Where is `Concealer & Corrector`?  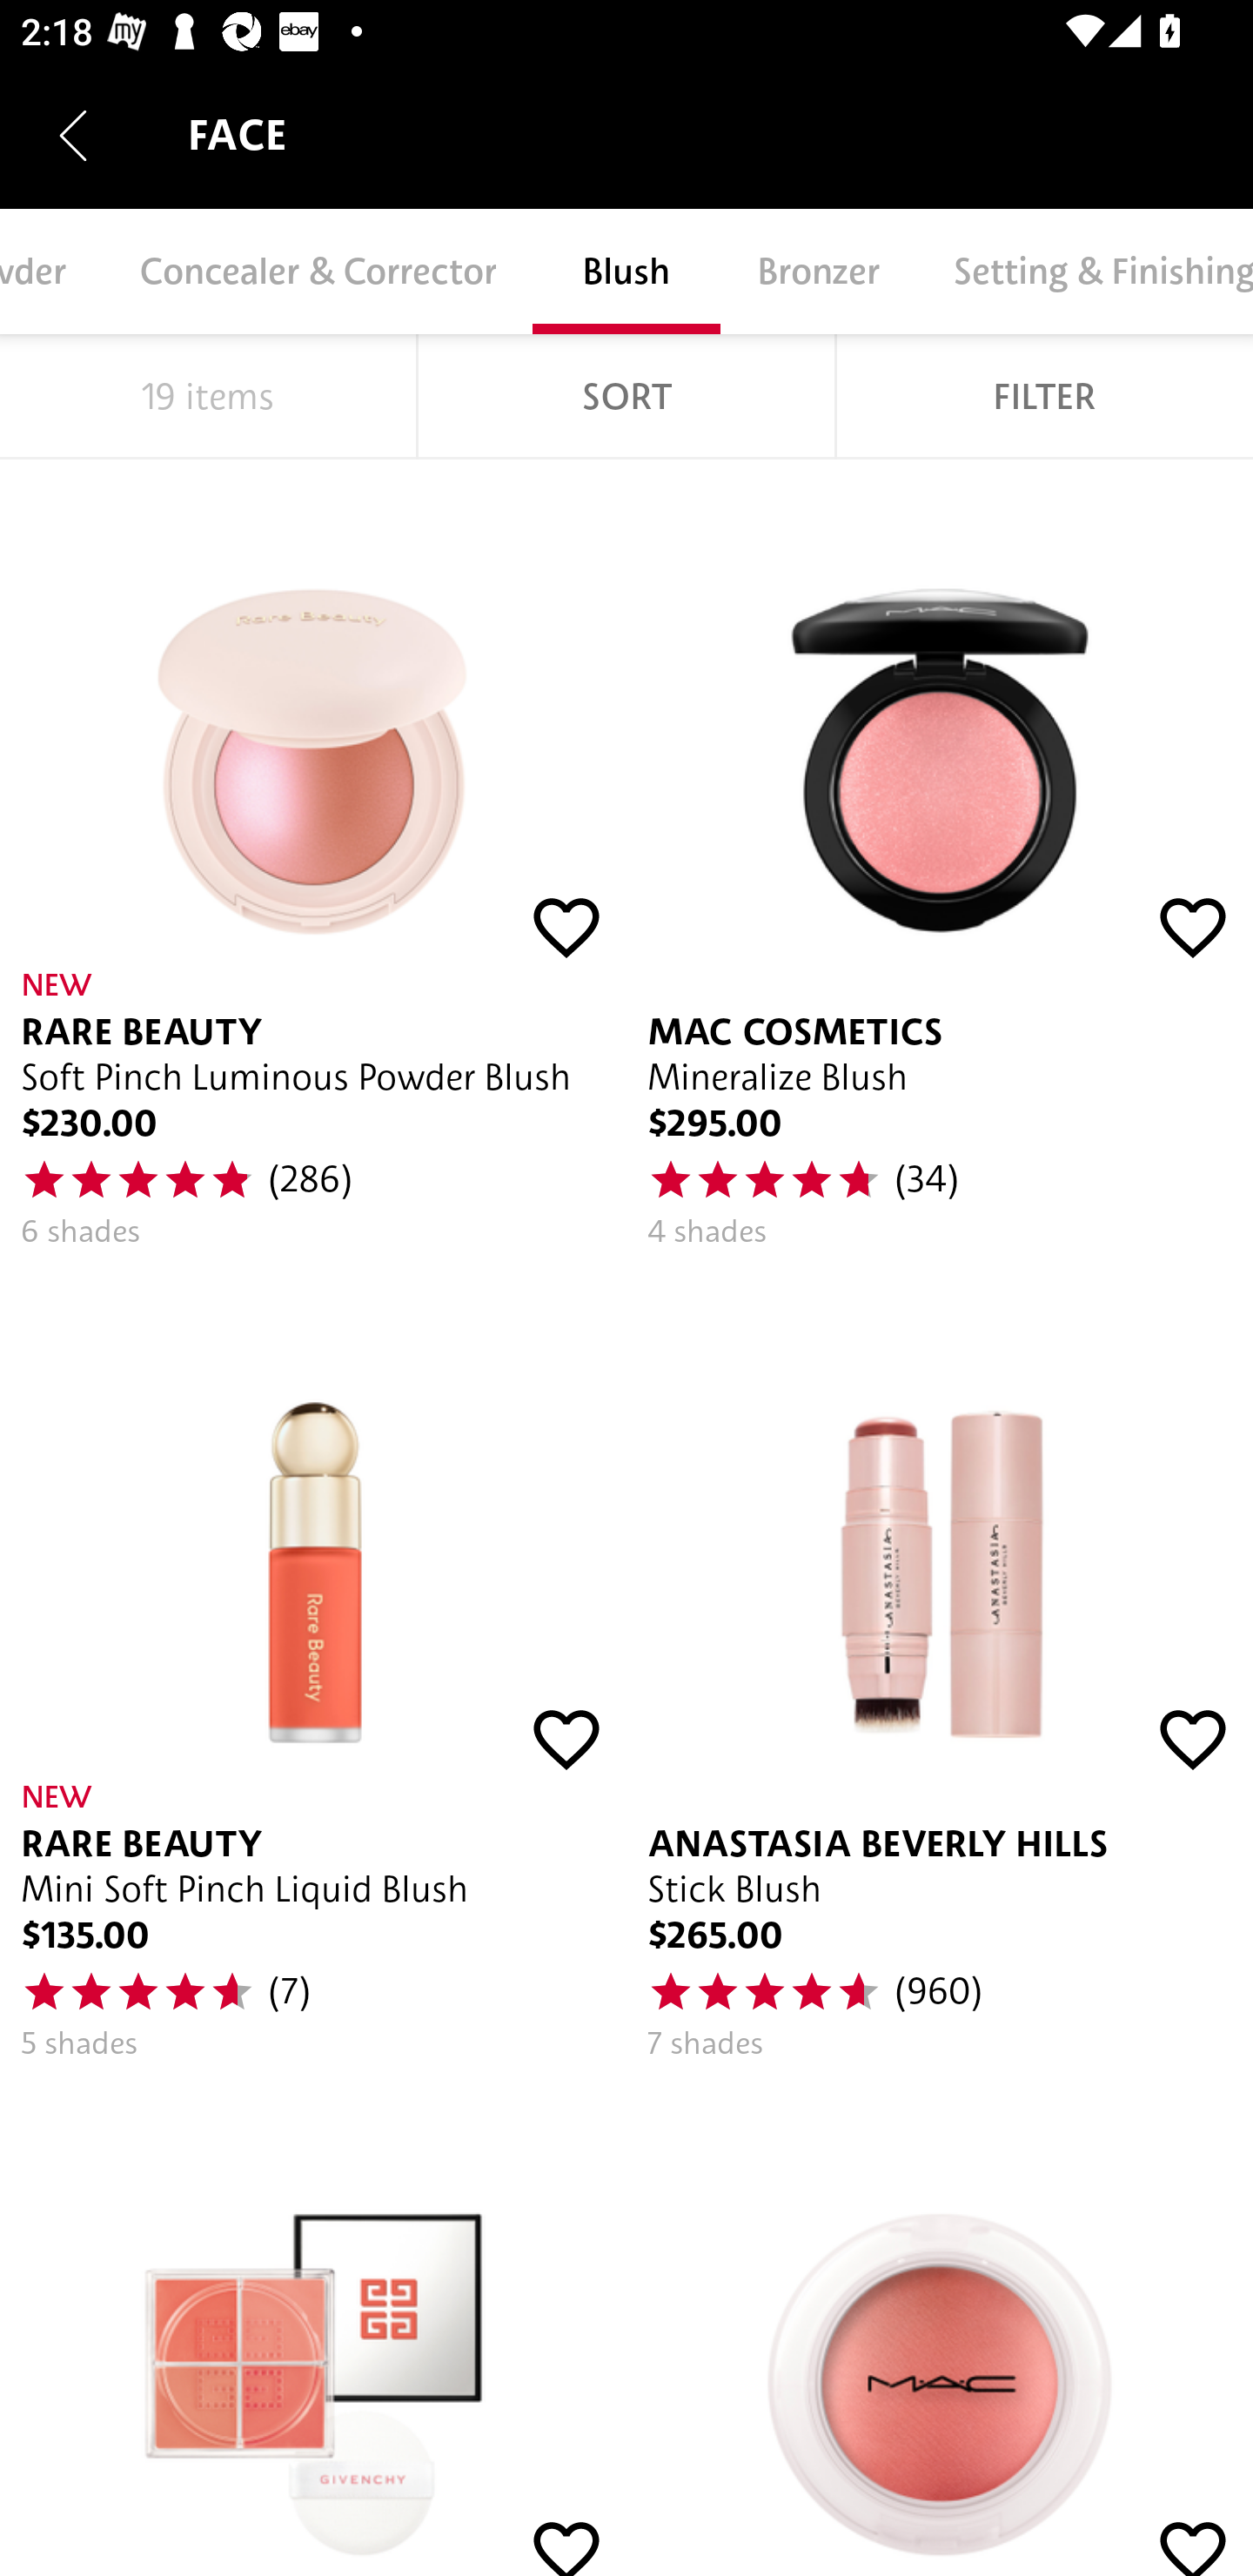 Concealer & Corrector is located at coordinates (318, 272).